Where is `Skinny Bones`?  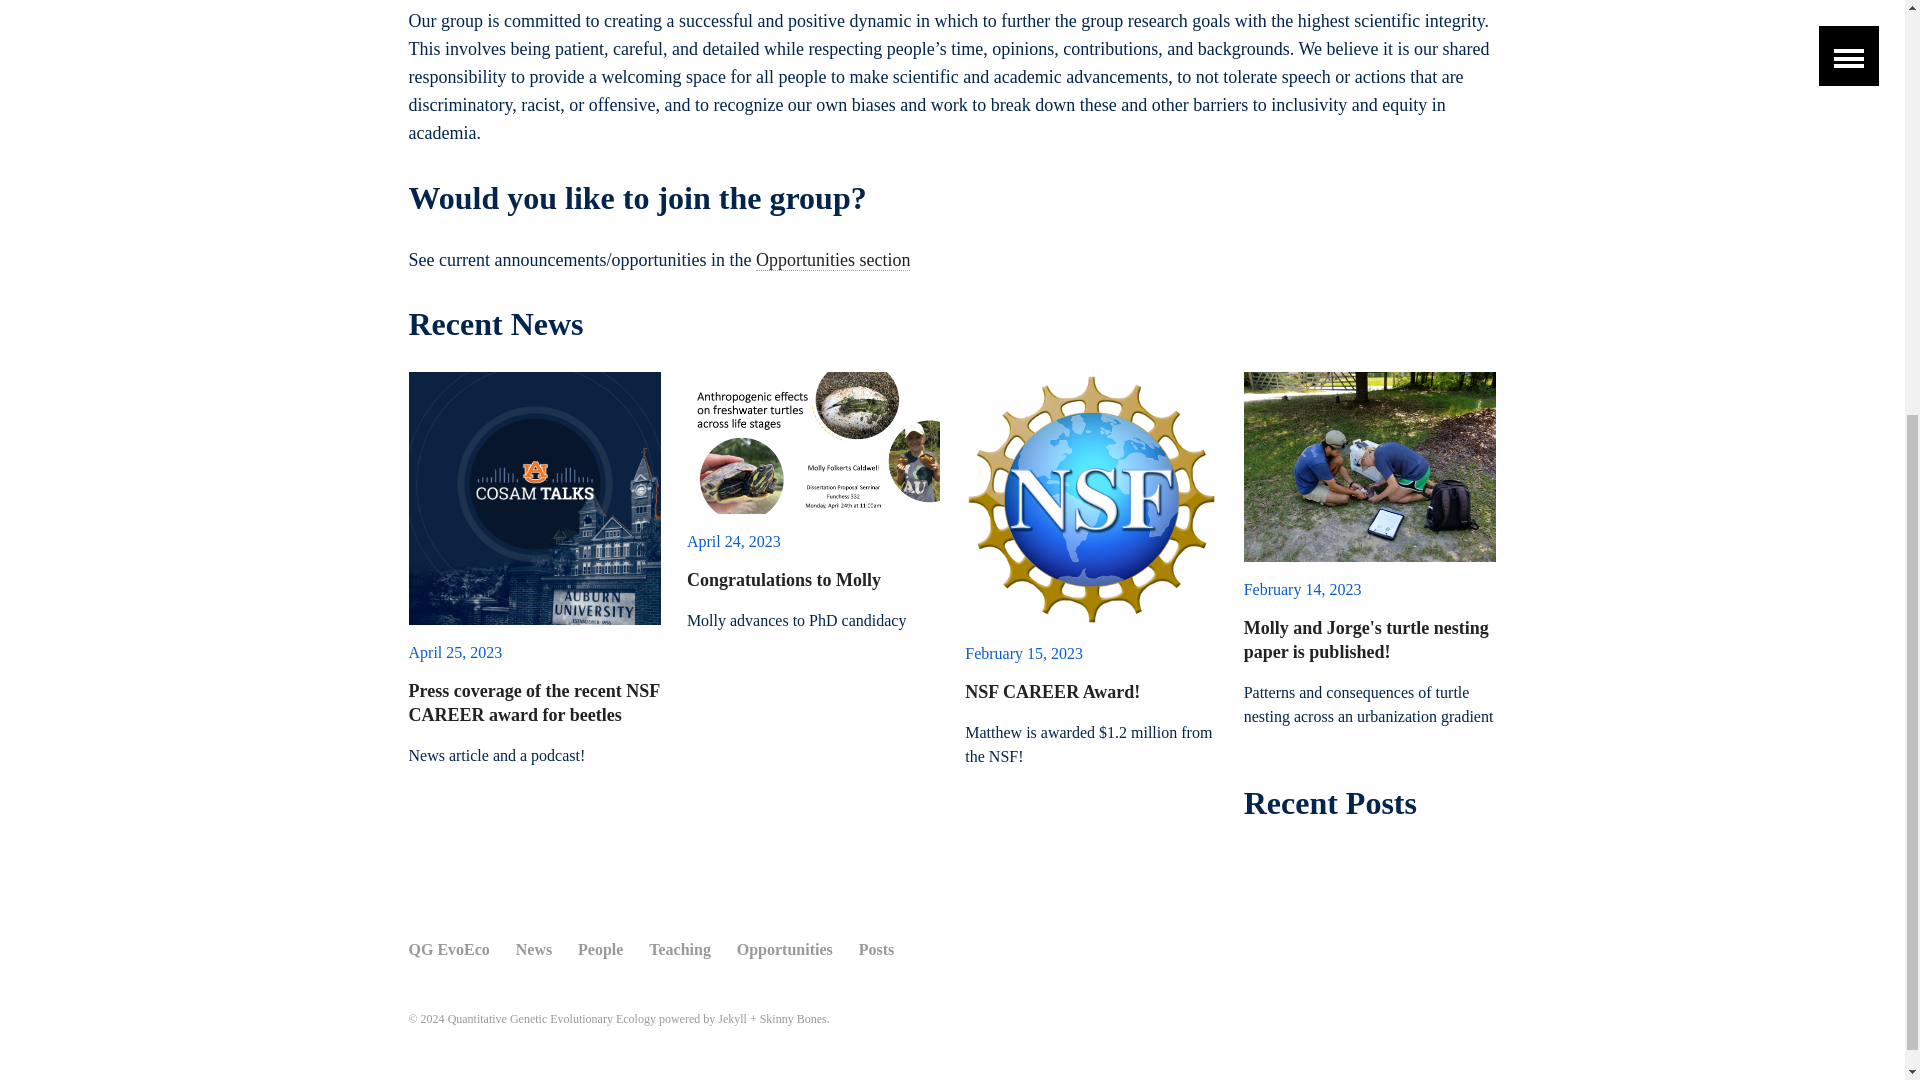
Skinny Bones is located at coordinates (794, 1018).